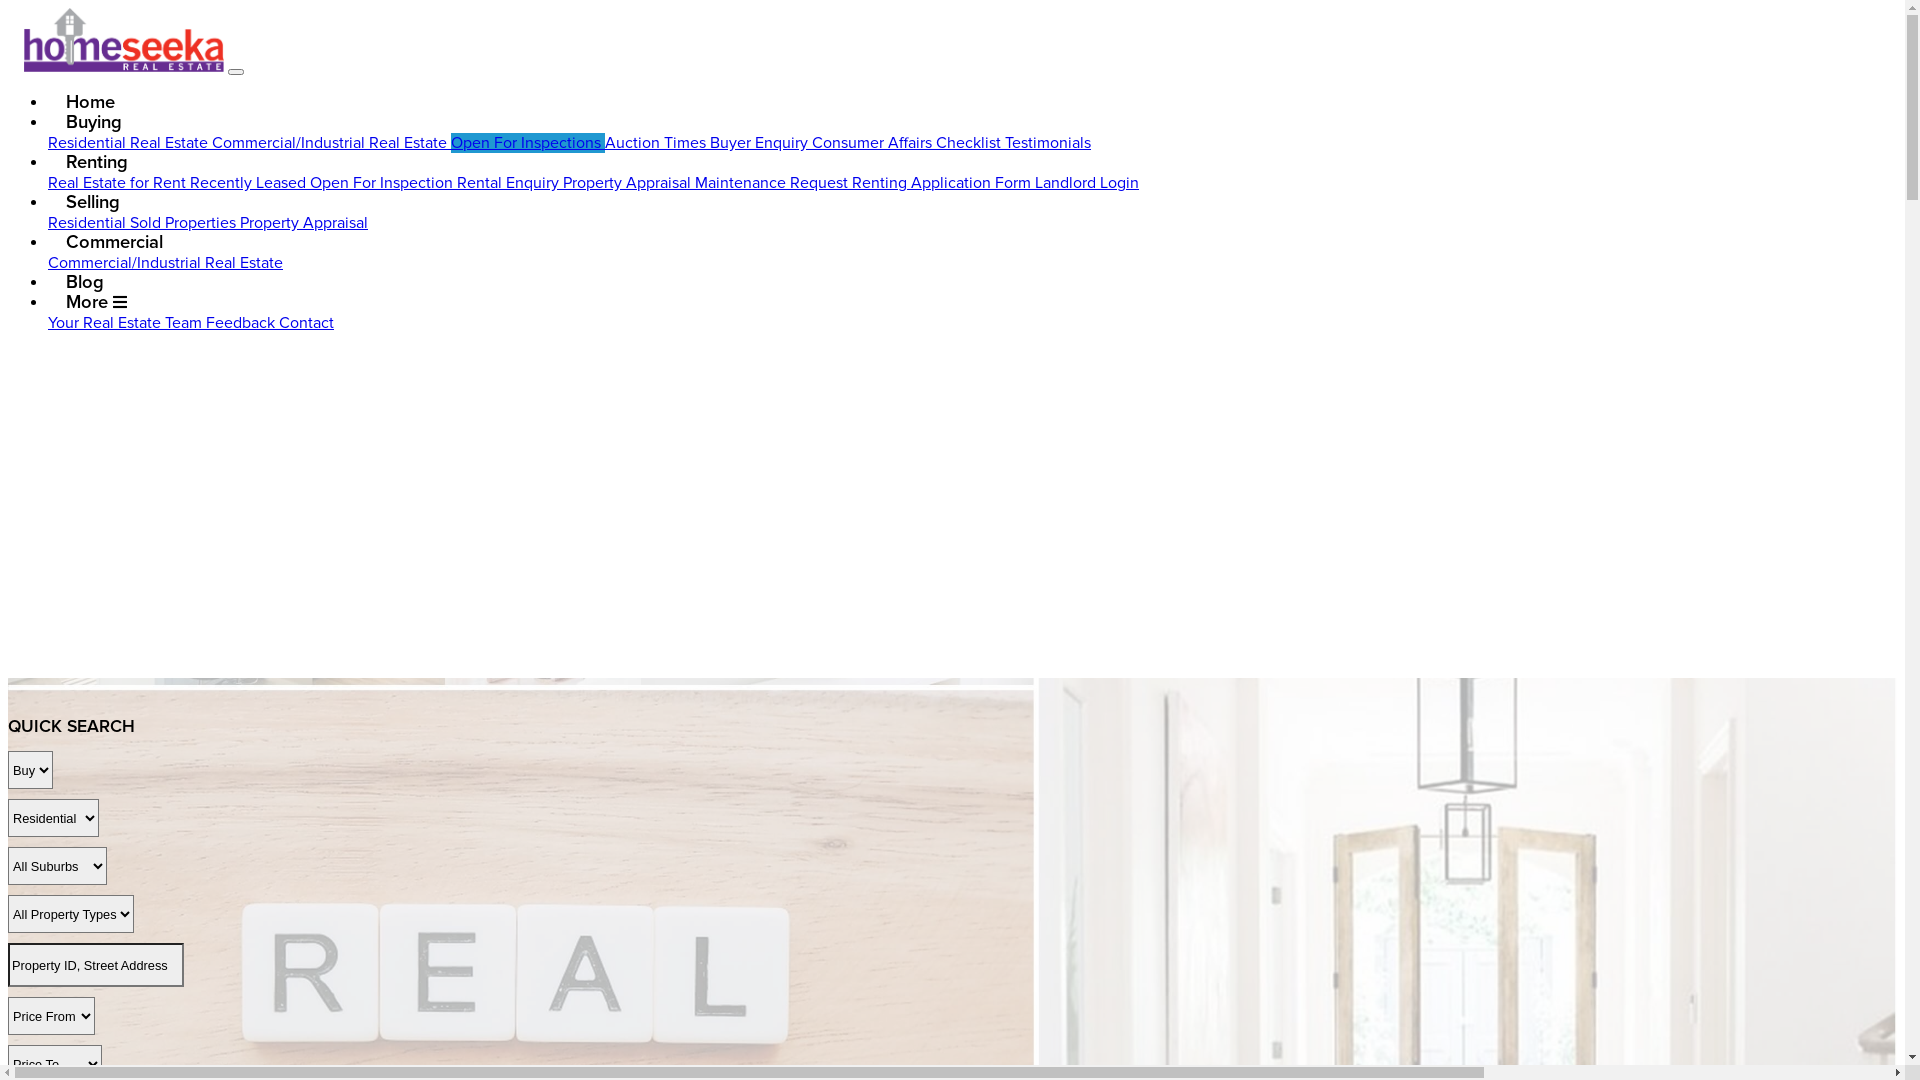  I want to click on Selling, so click(92, 202).